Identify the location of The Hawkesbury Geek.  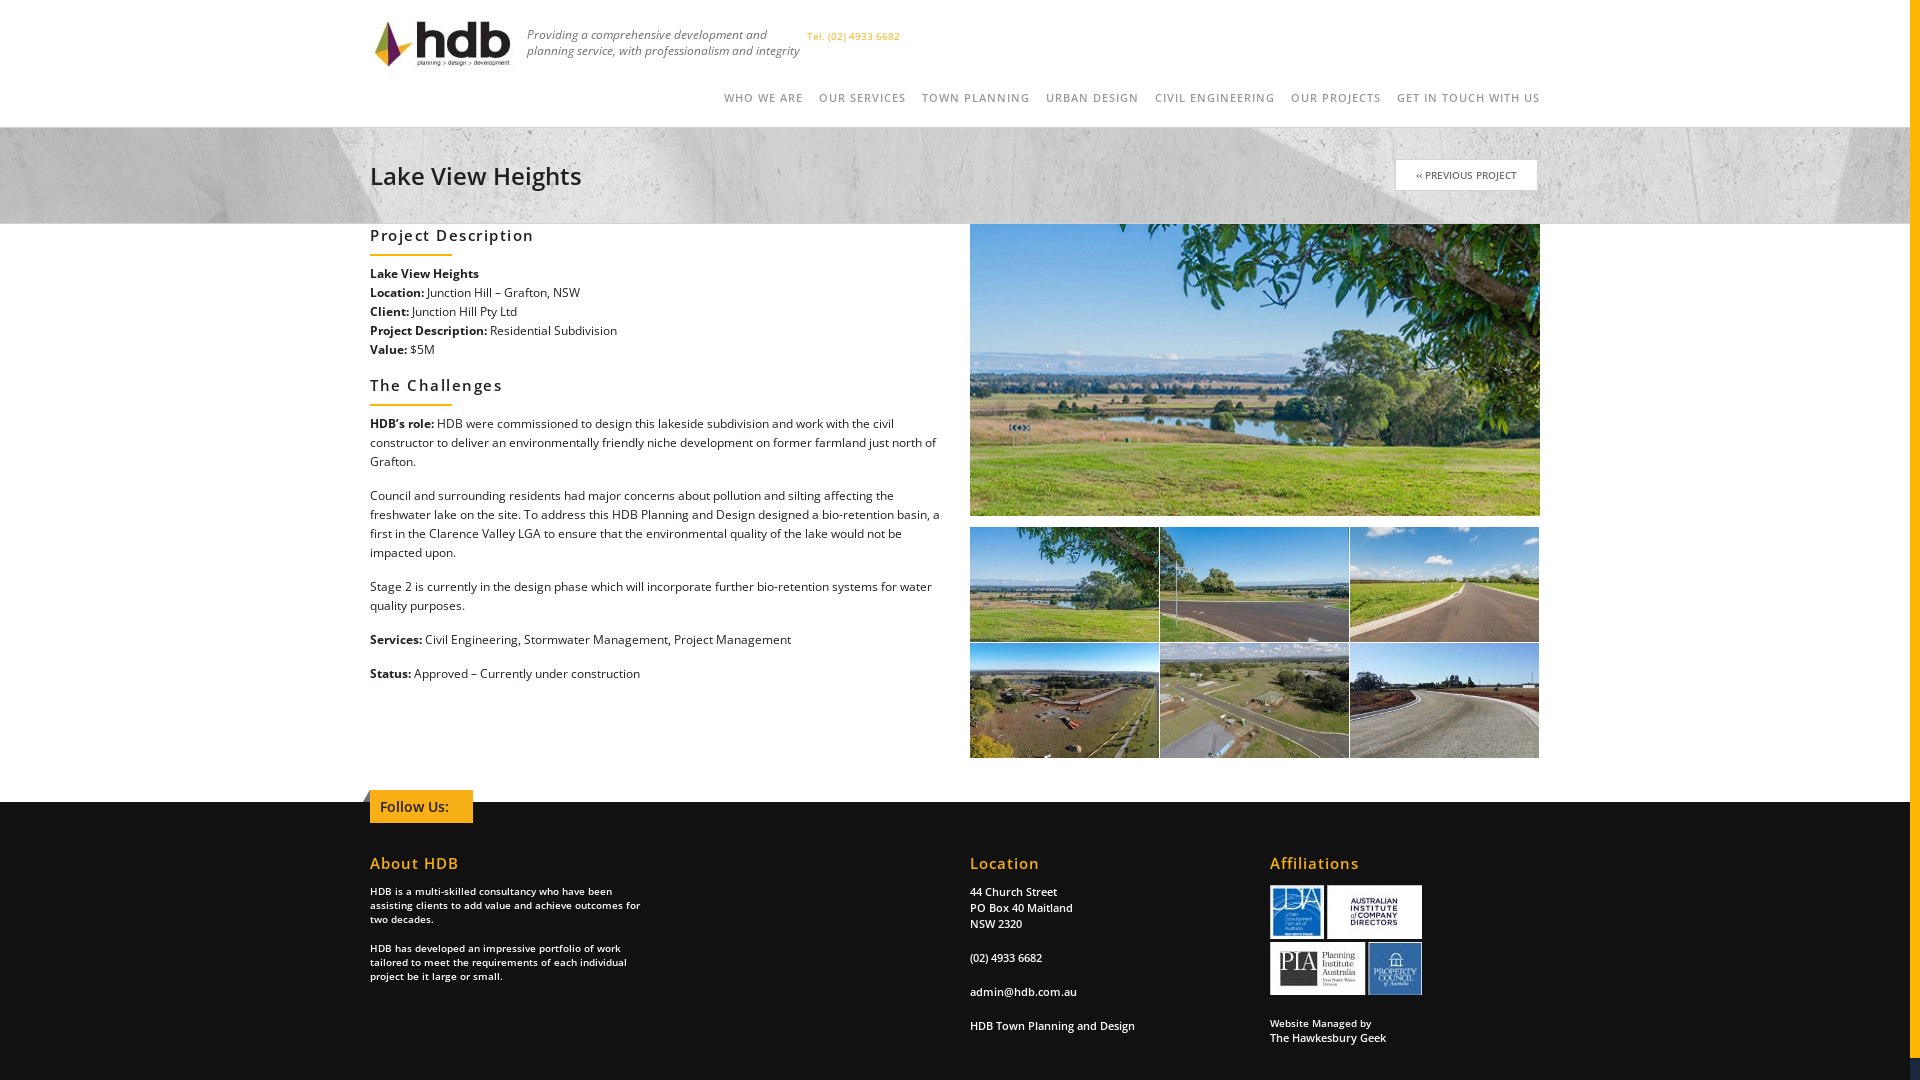
(1405, 1038).